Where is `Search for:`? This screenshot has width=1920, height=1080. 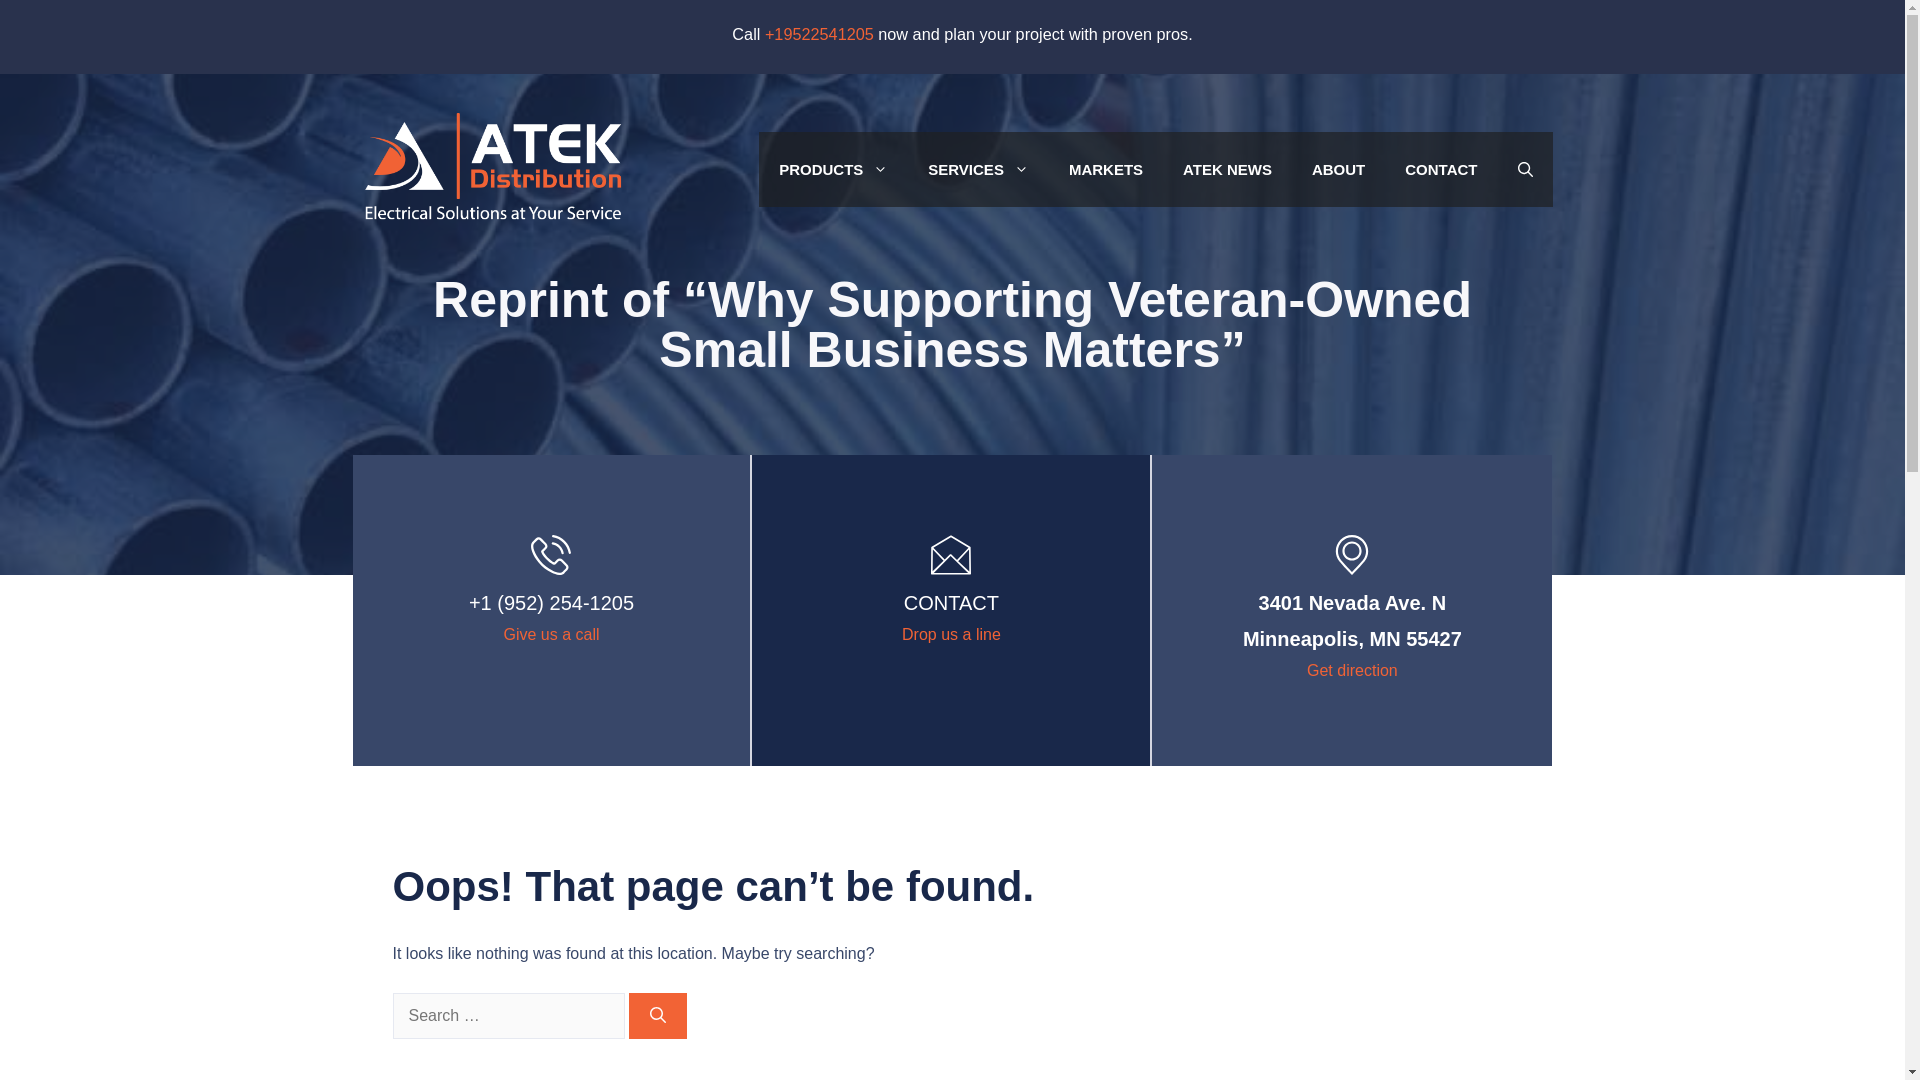 Search for: is located at coordinates (508, 1015).